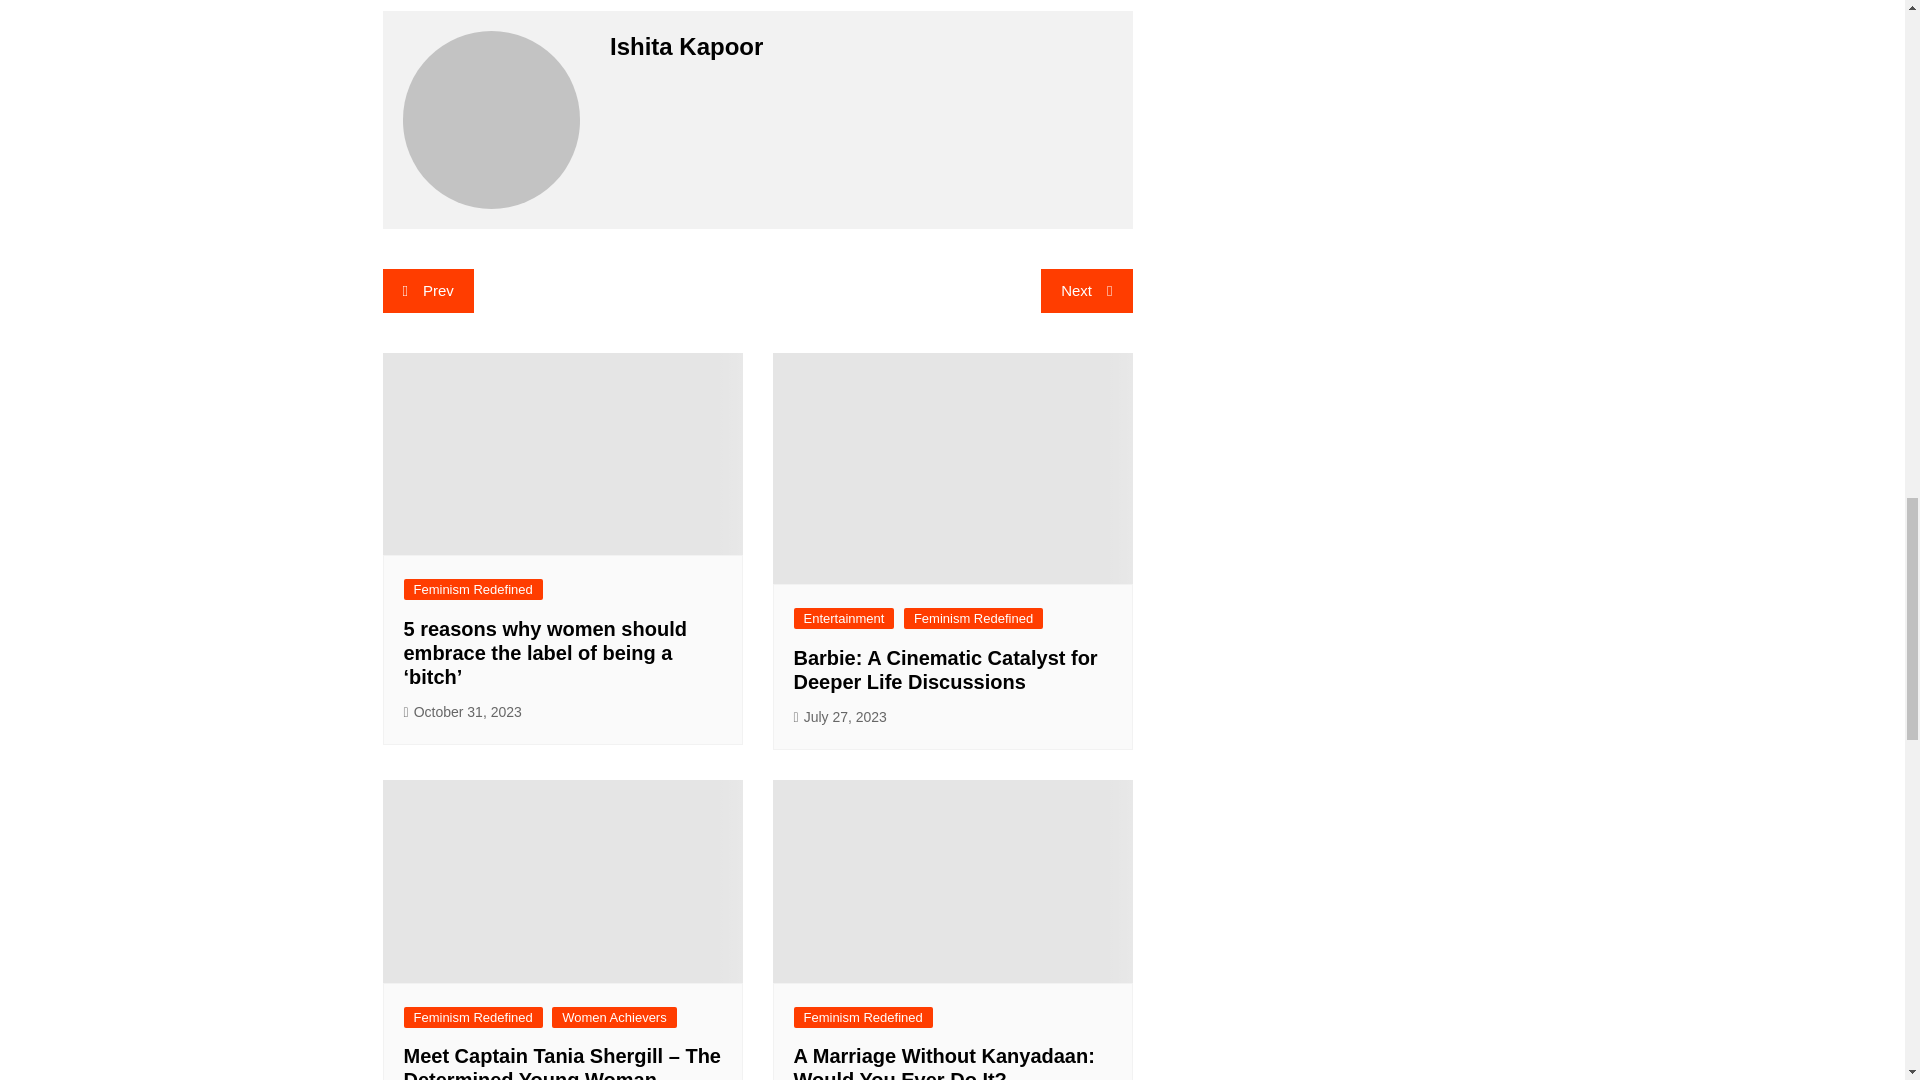 This screenshot has width=1920, height=1080. I want to click on July 27, 2023, so click(840, 718).